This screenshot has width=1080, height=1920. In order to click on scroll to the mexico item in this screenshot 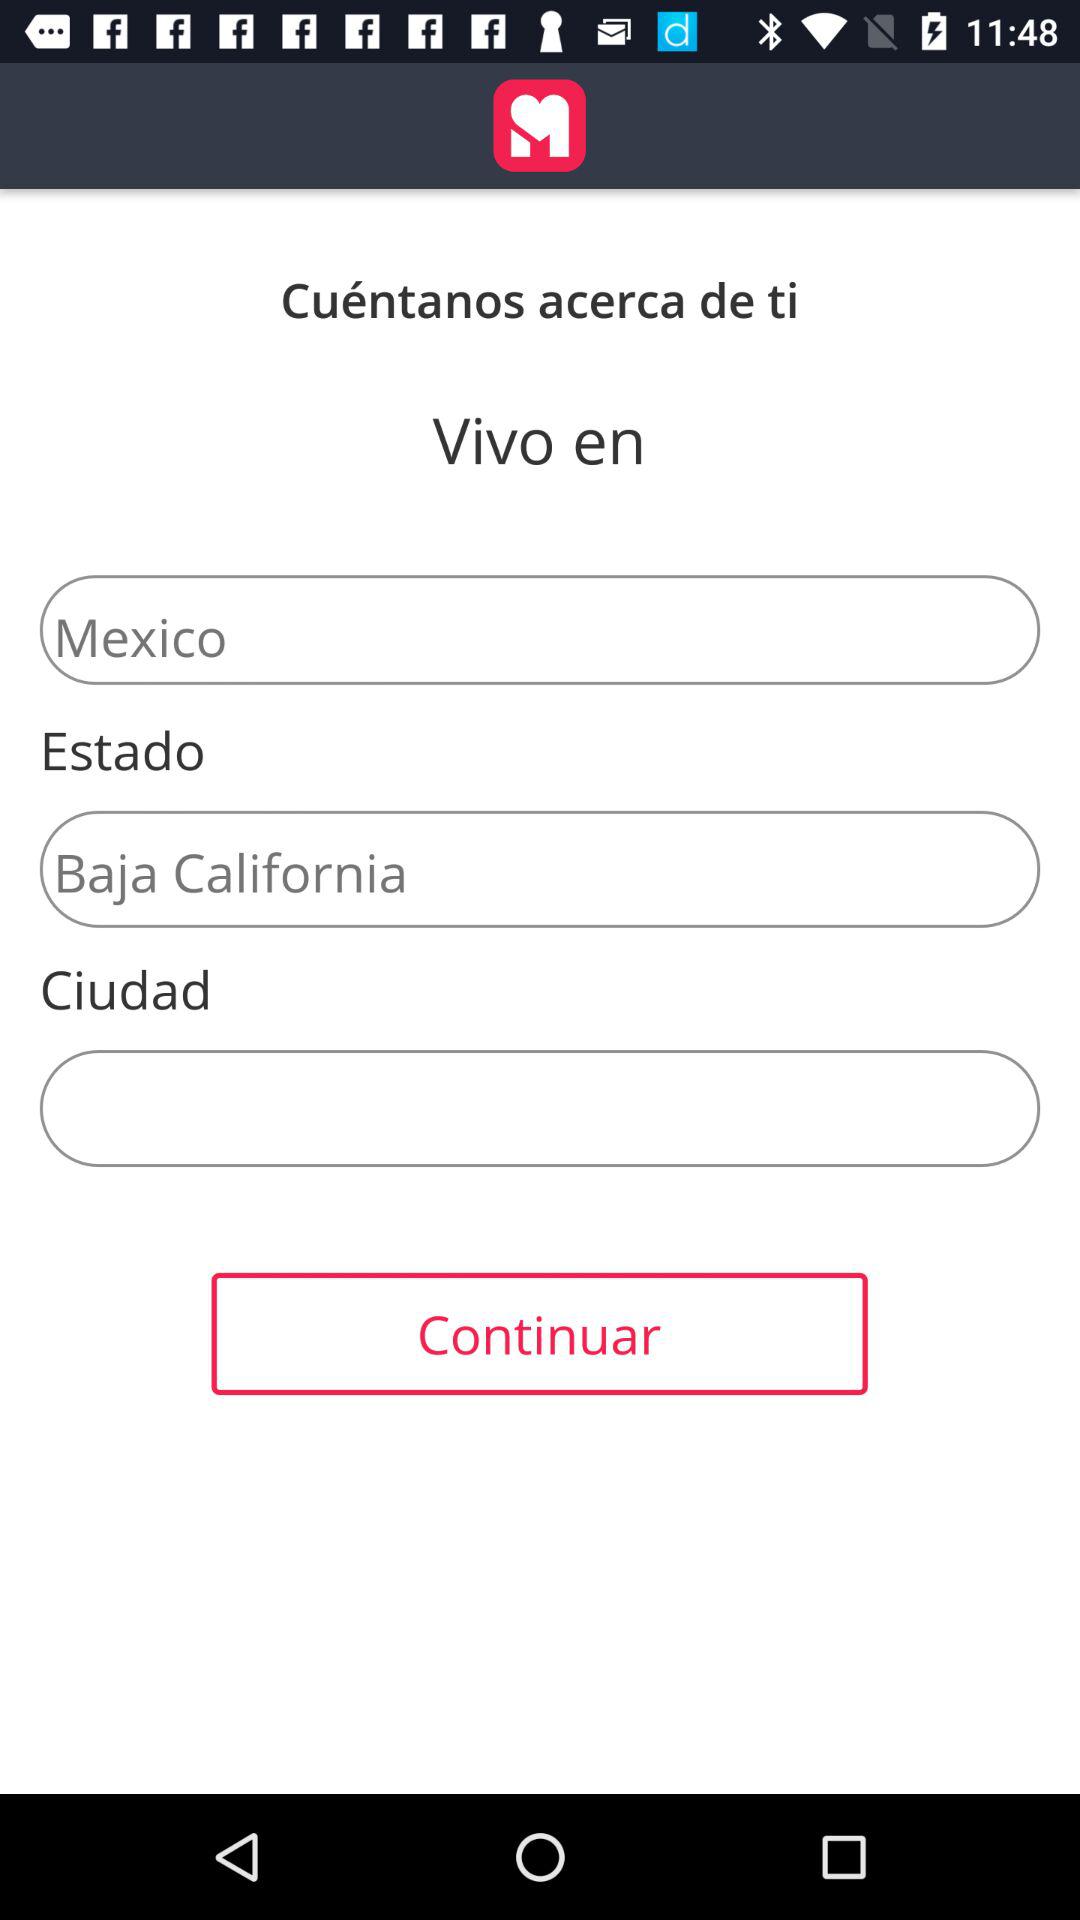, I will do `click(540, 630)`.